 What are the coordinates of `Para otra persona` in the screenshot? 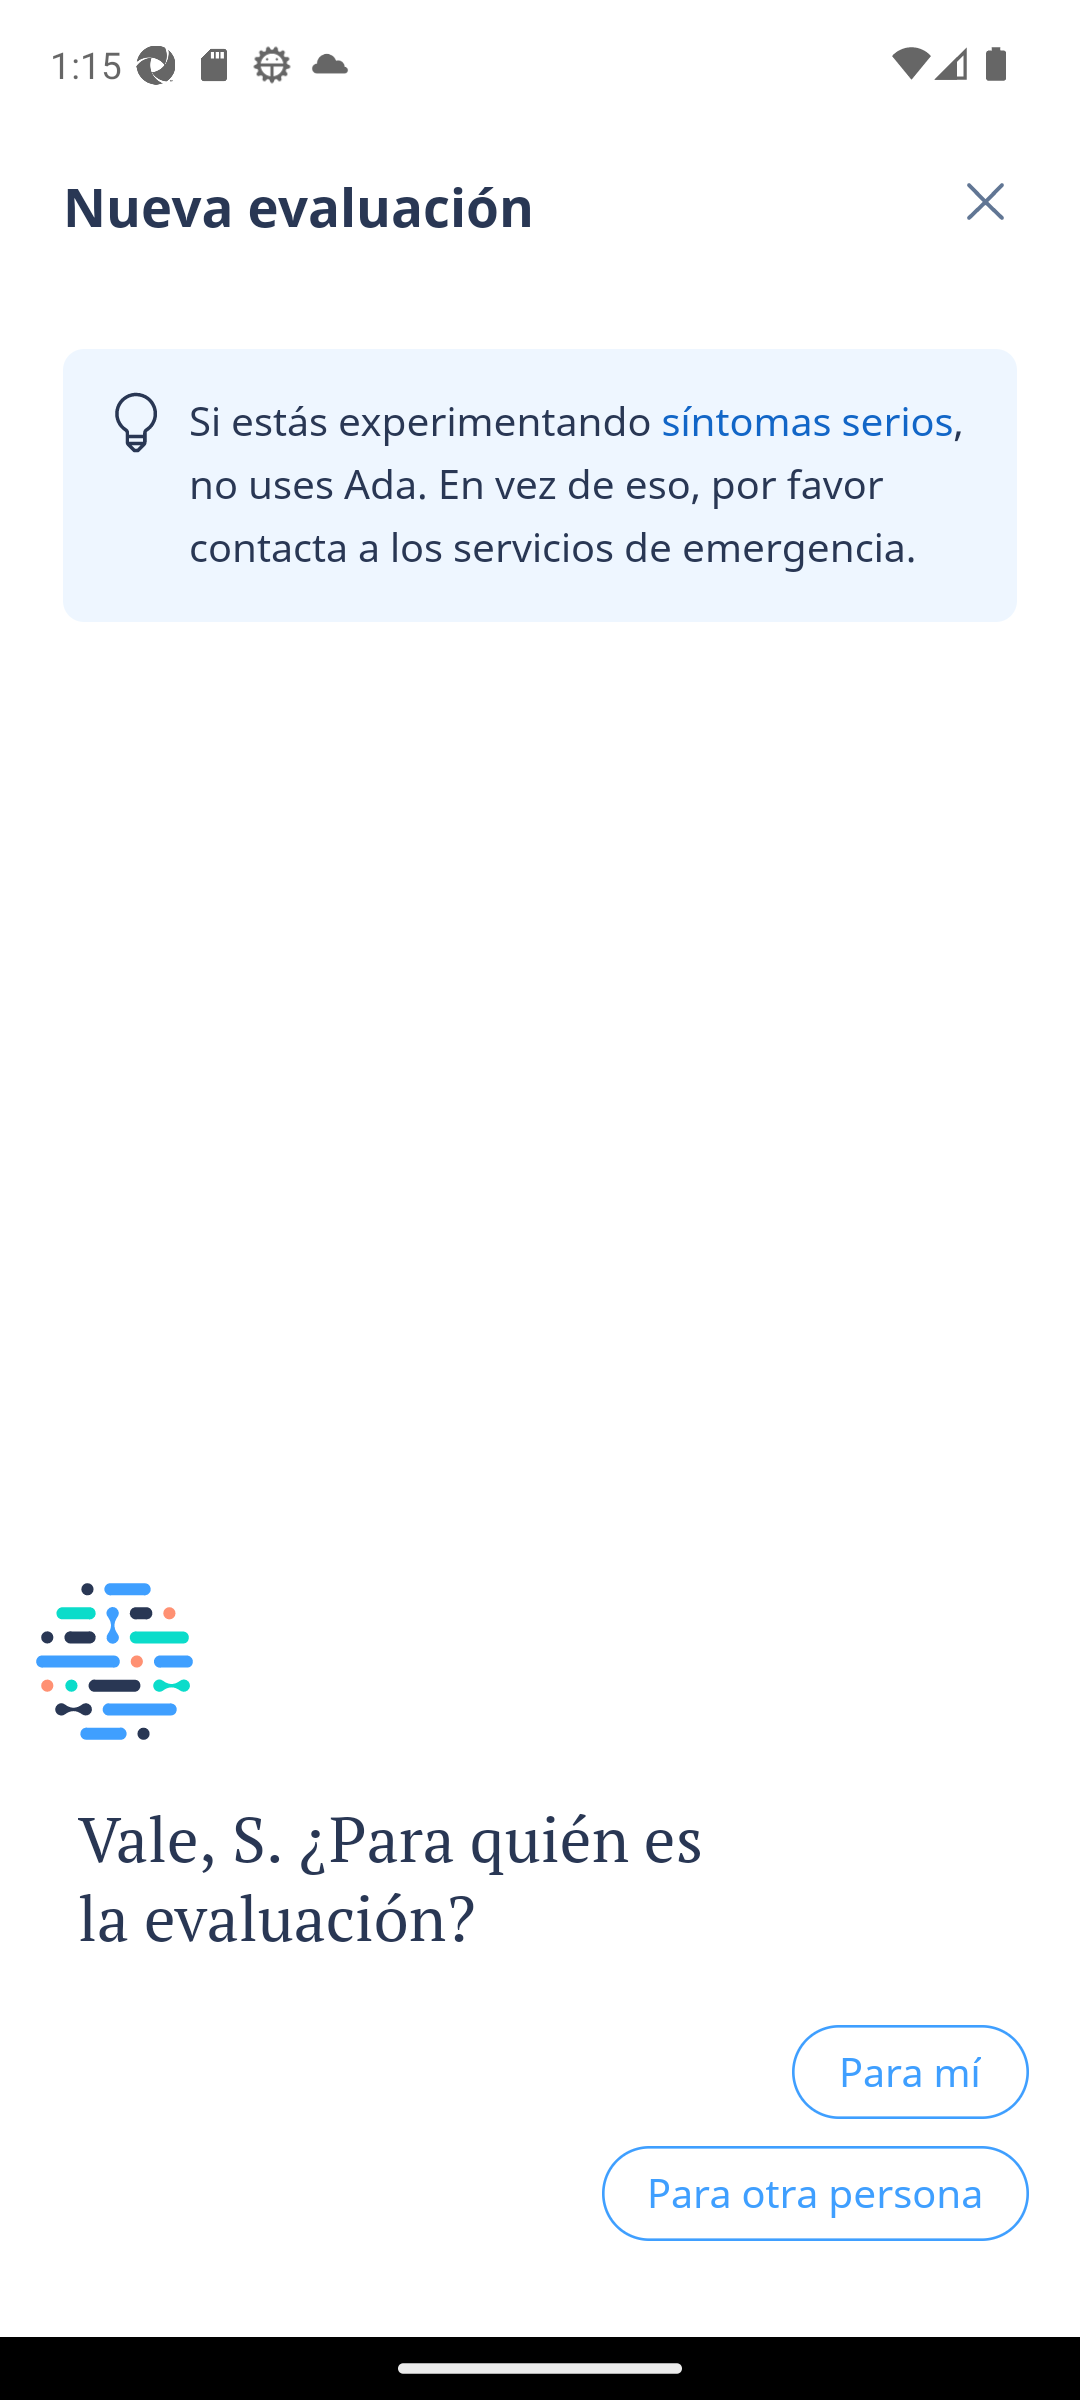 It's located at (815, 2193).